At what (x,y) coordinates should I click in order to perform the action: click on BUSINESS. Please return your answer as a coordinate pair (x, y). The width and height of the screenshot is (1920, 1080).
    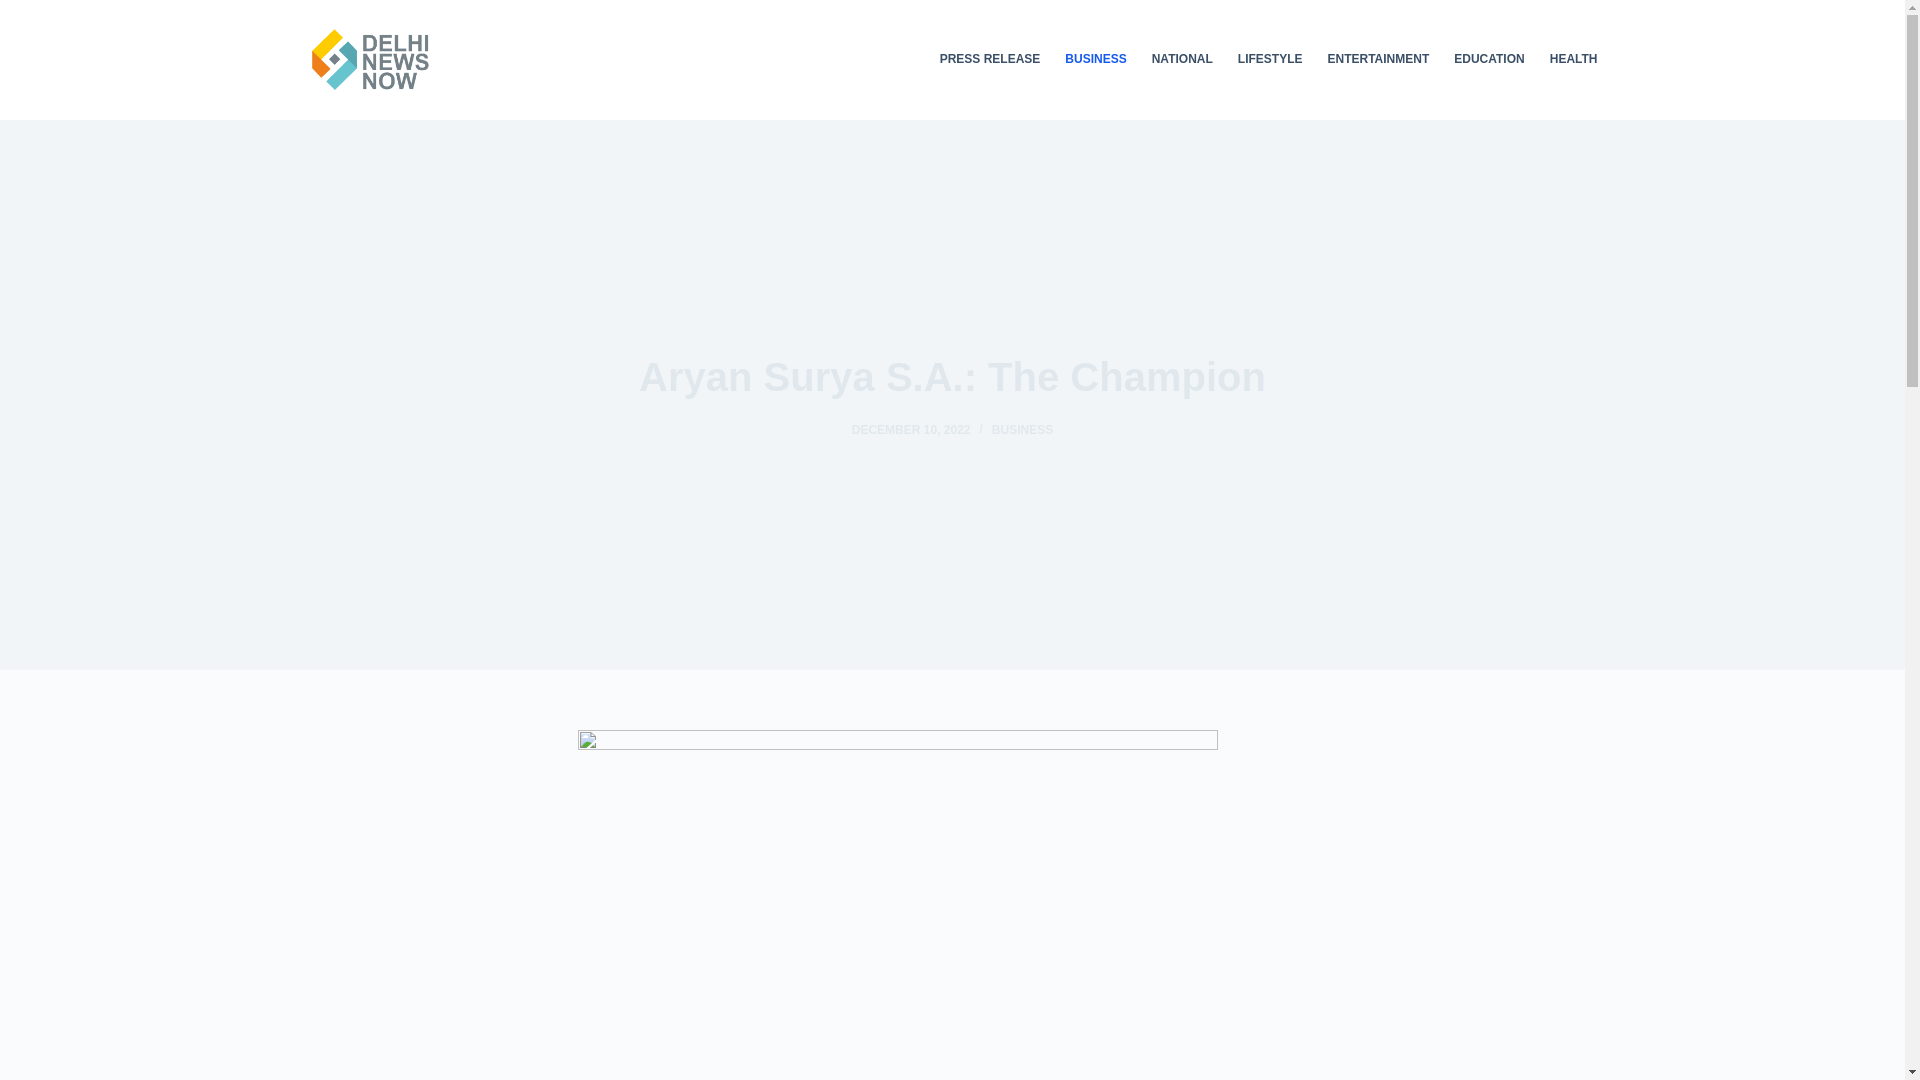
    Looking at the image, I should click on (1095, 60).